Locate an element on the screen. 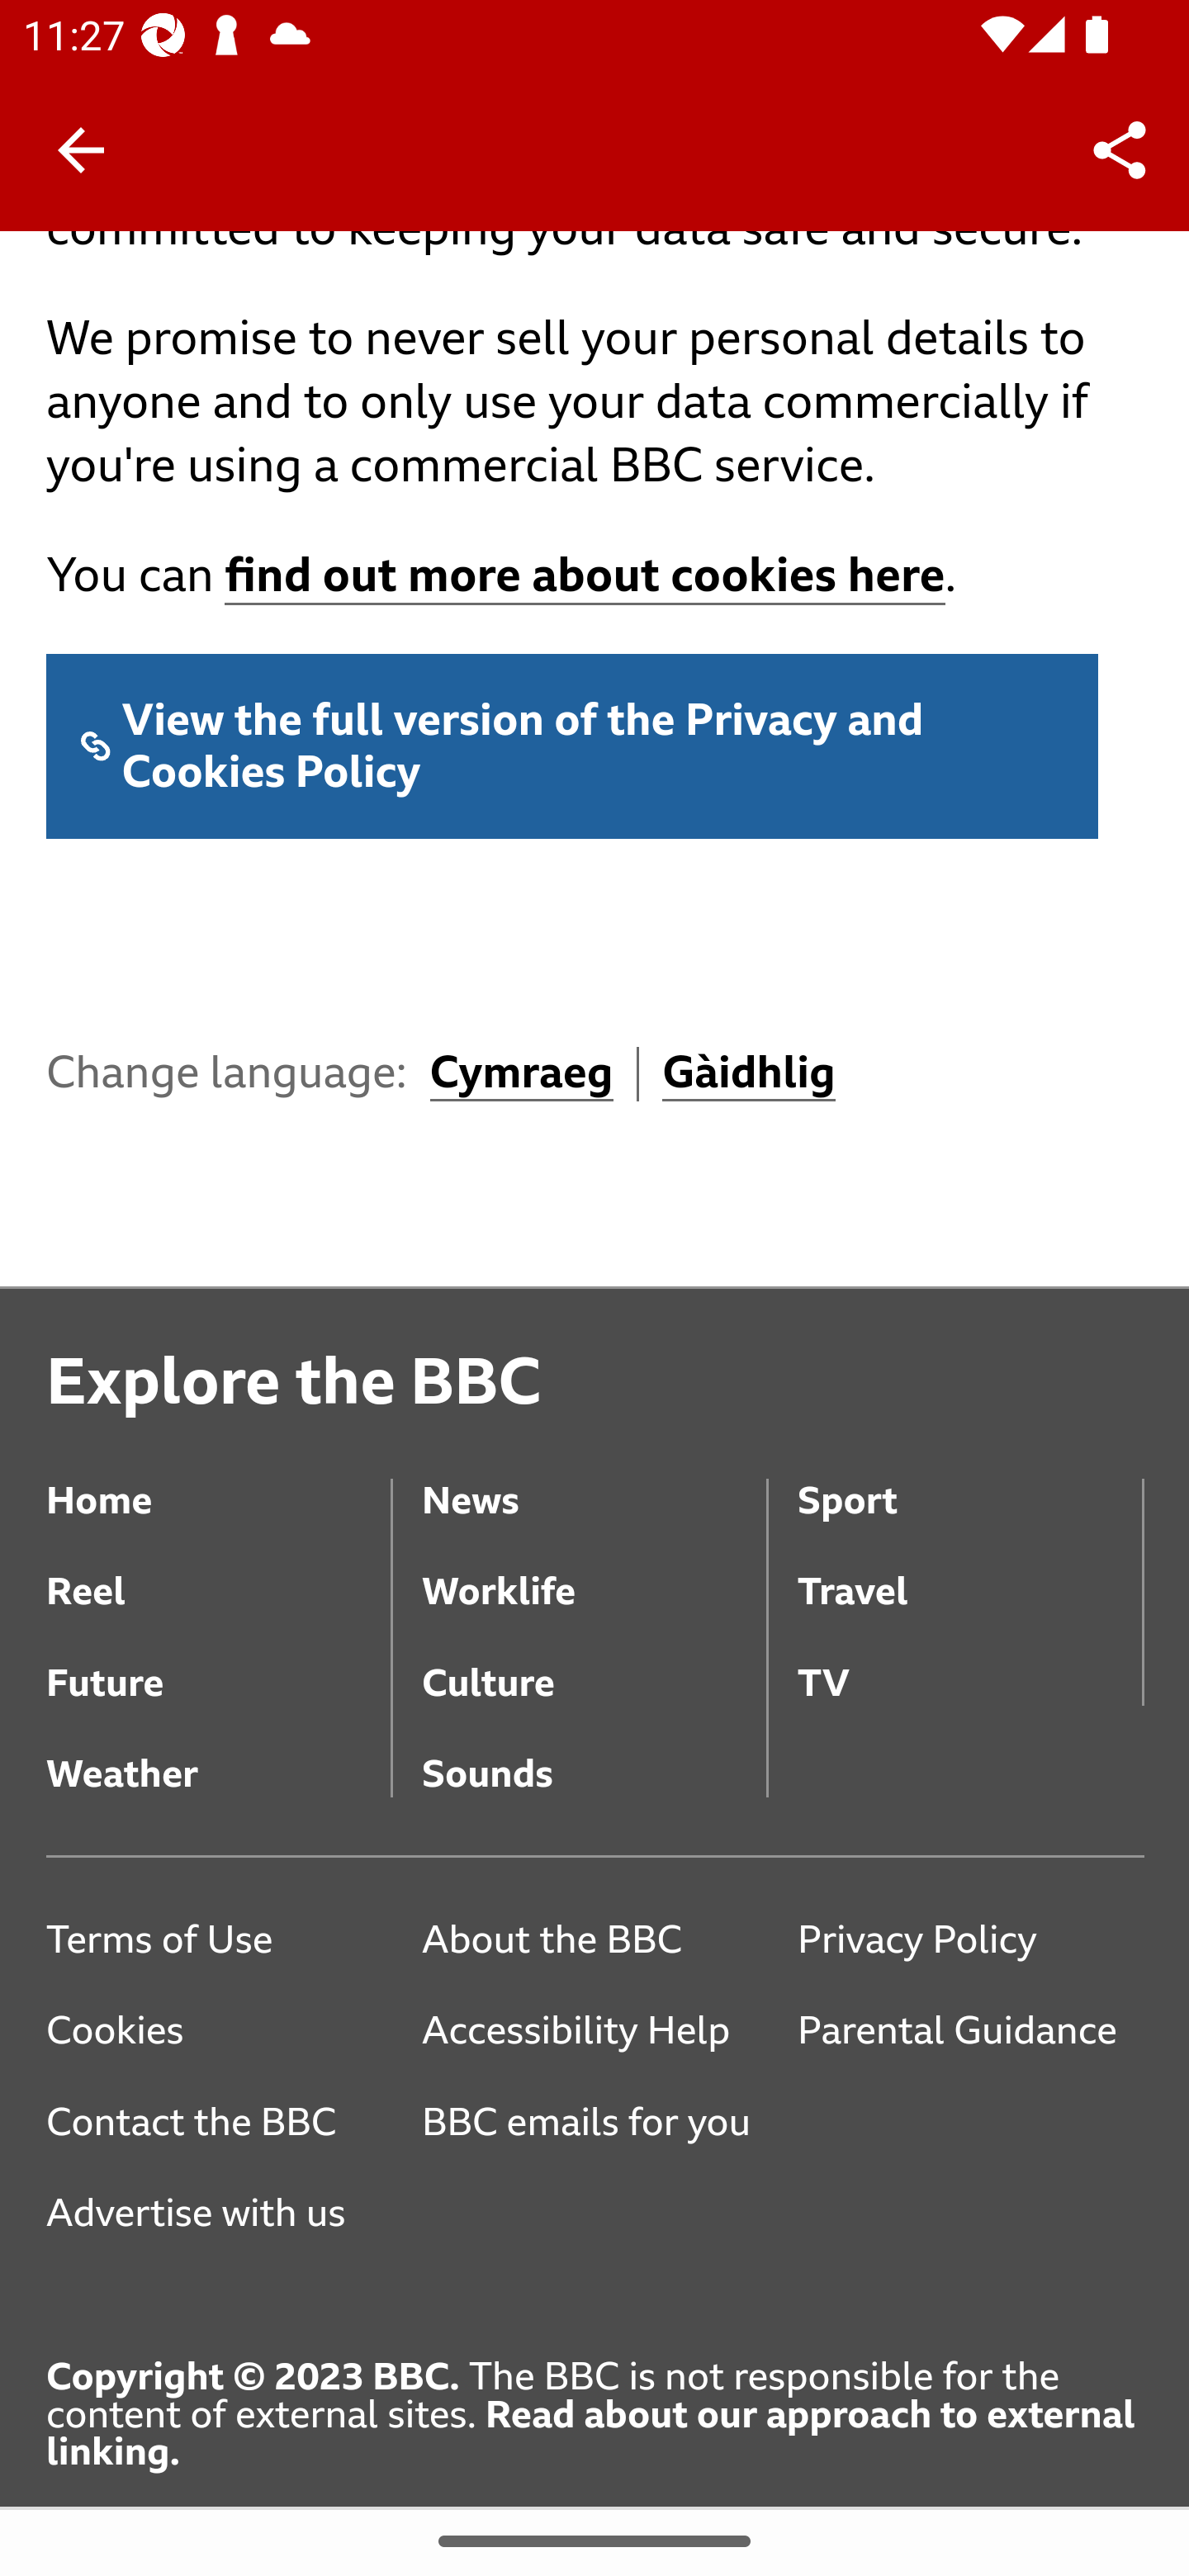  find out more about cookies here is located at coordinates (585, 578).